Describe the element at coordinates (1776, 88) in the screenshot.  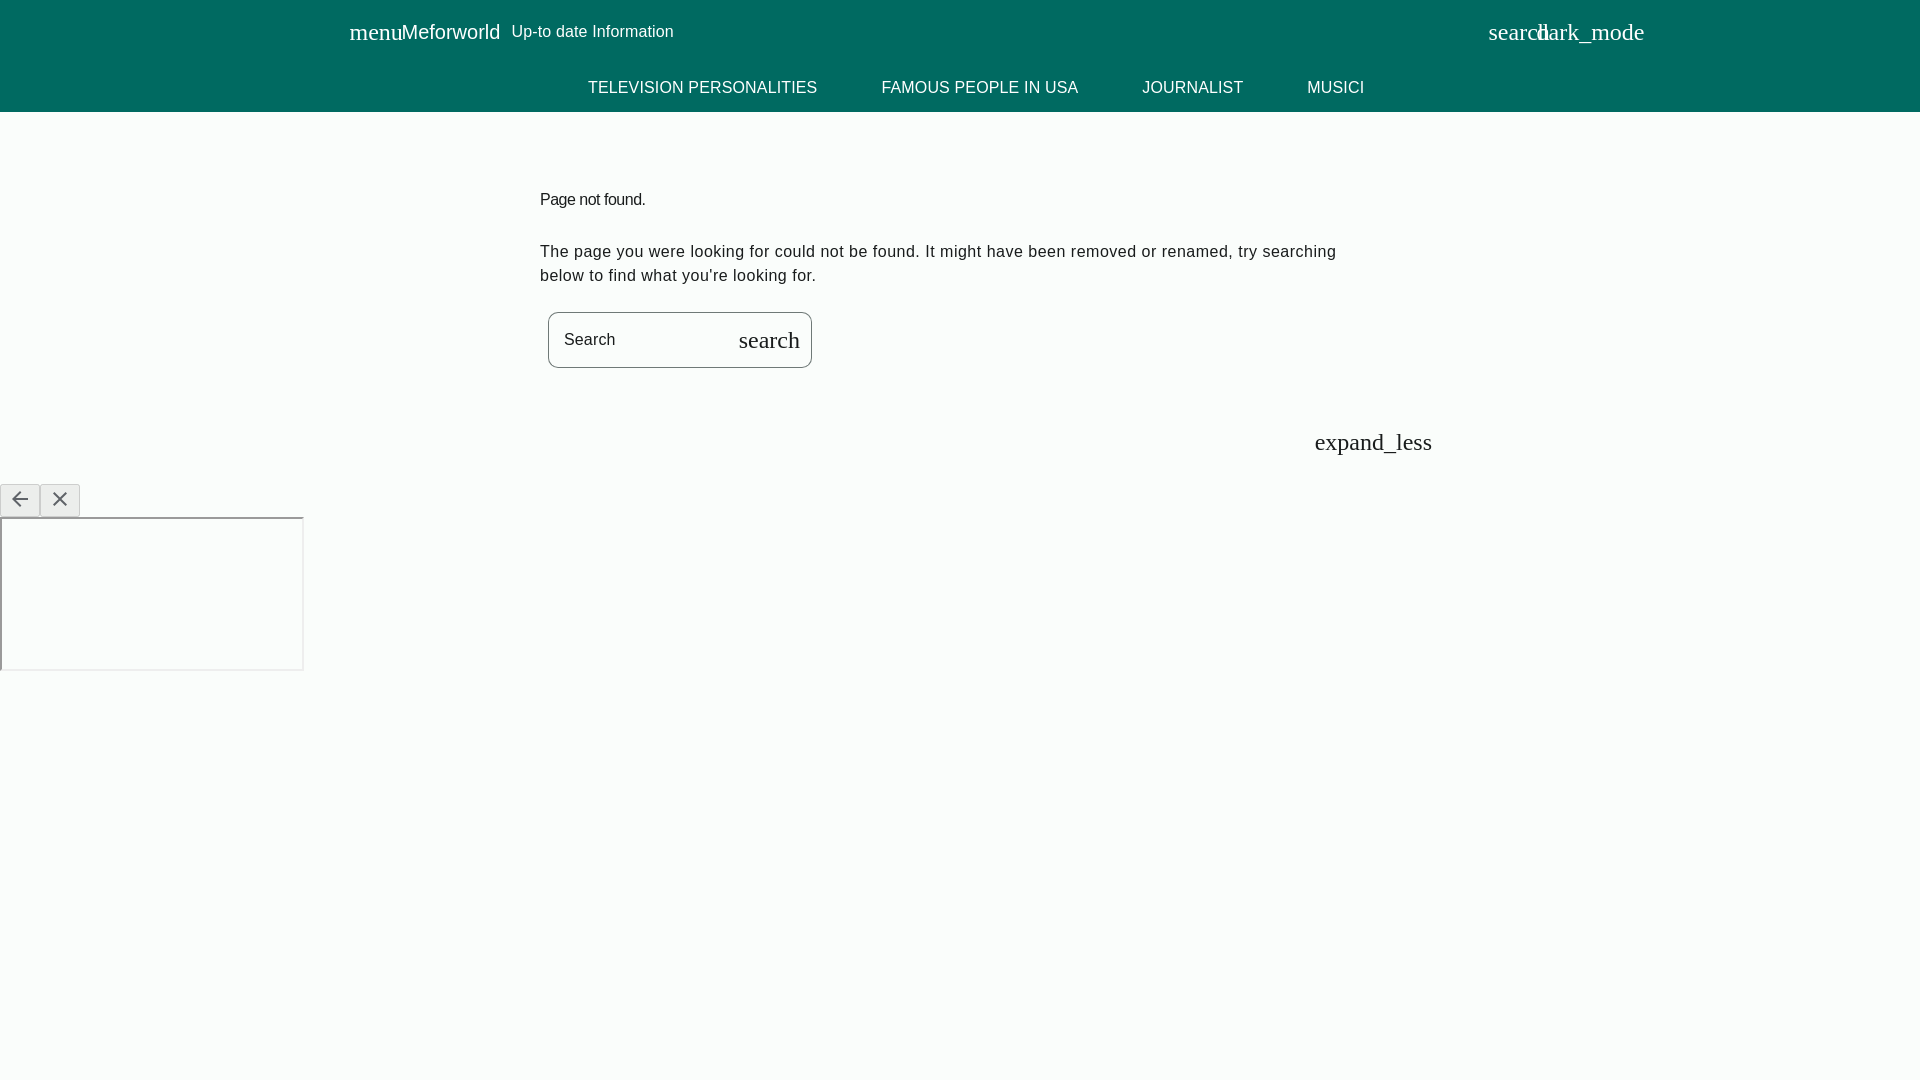
I see `ACTRESS` at that location.